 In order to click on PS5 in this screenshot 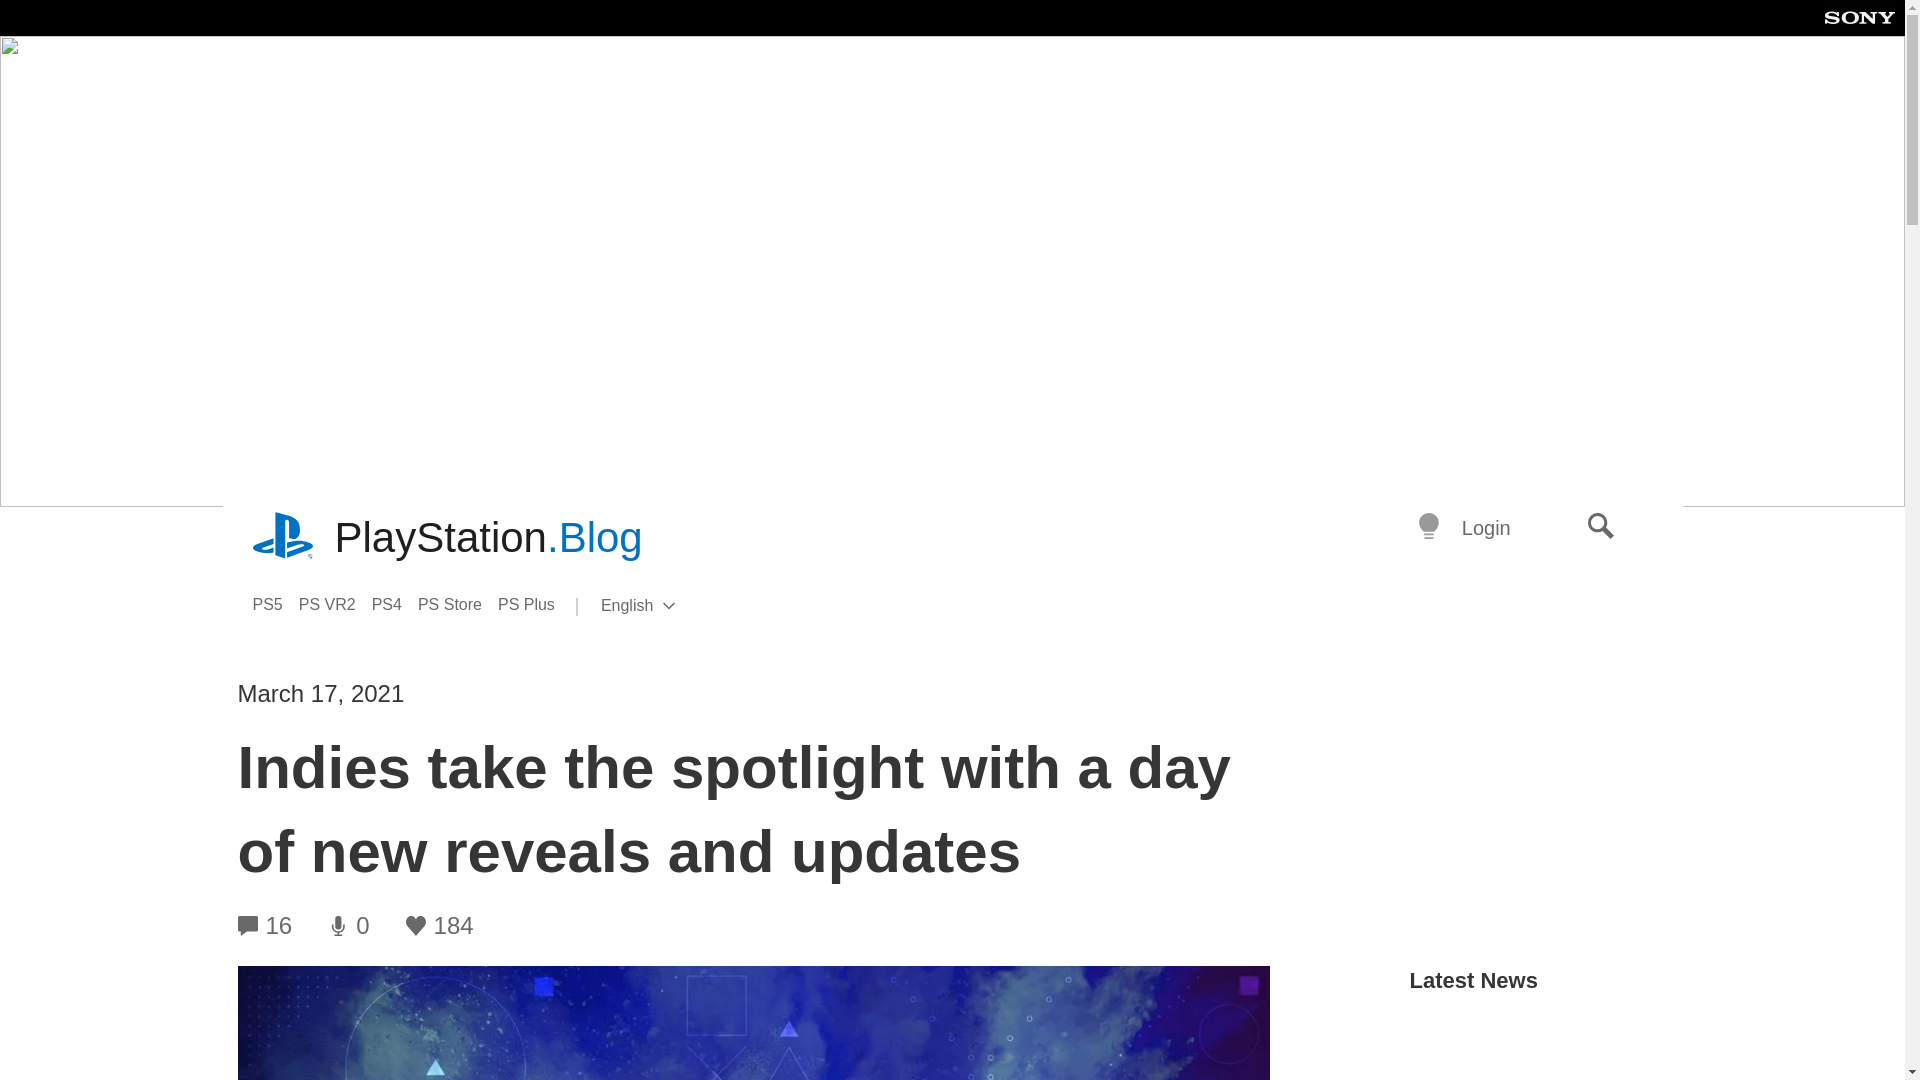, I will do `click(274, 604)`.